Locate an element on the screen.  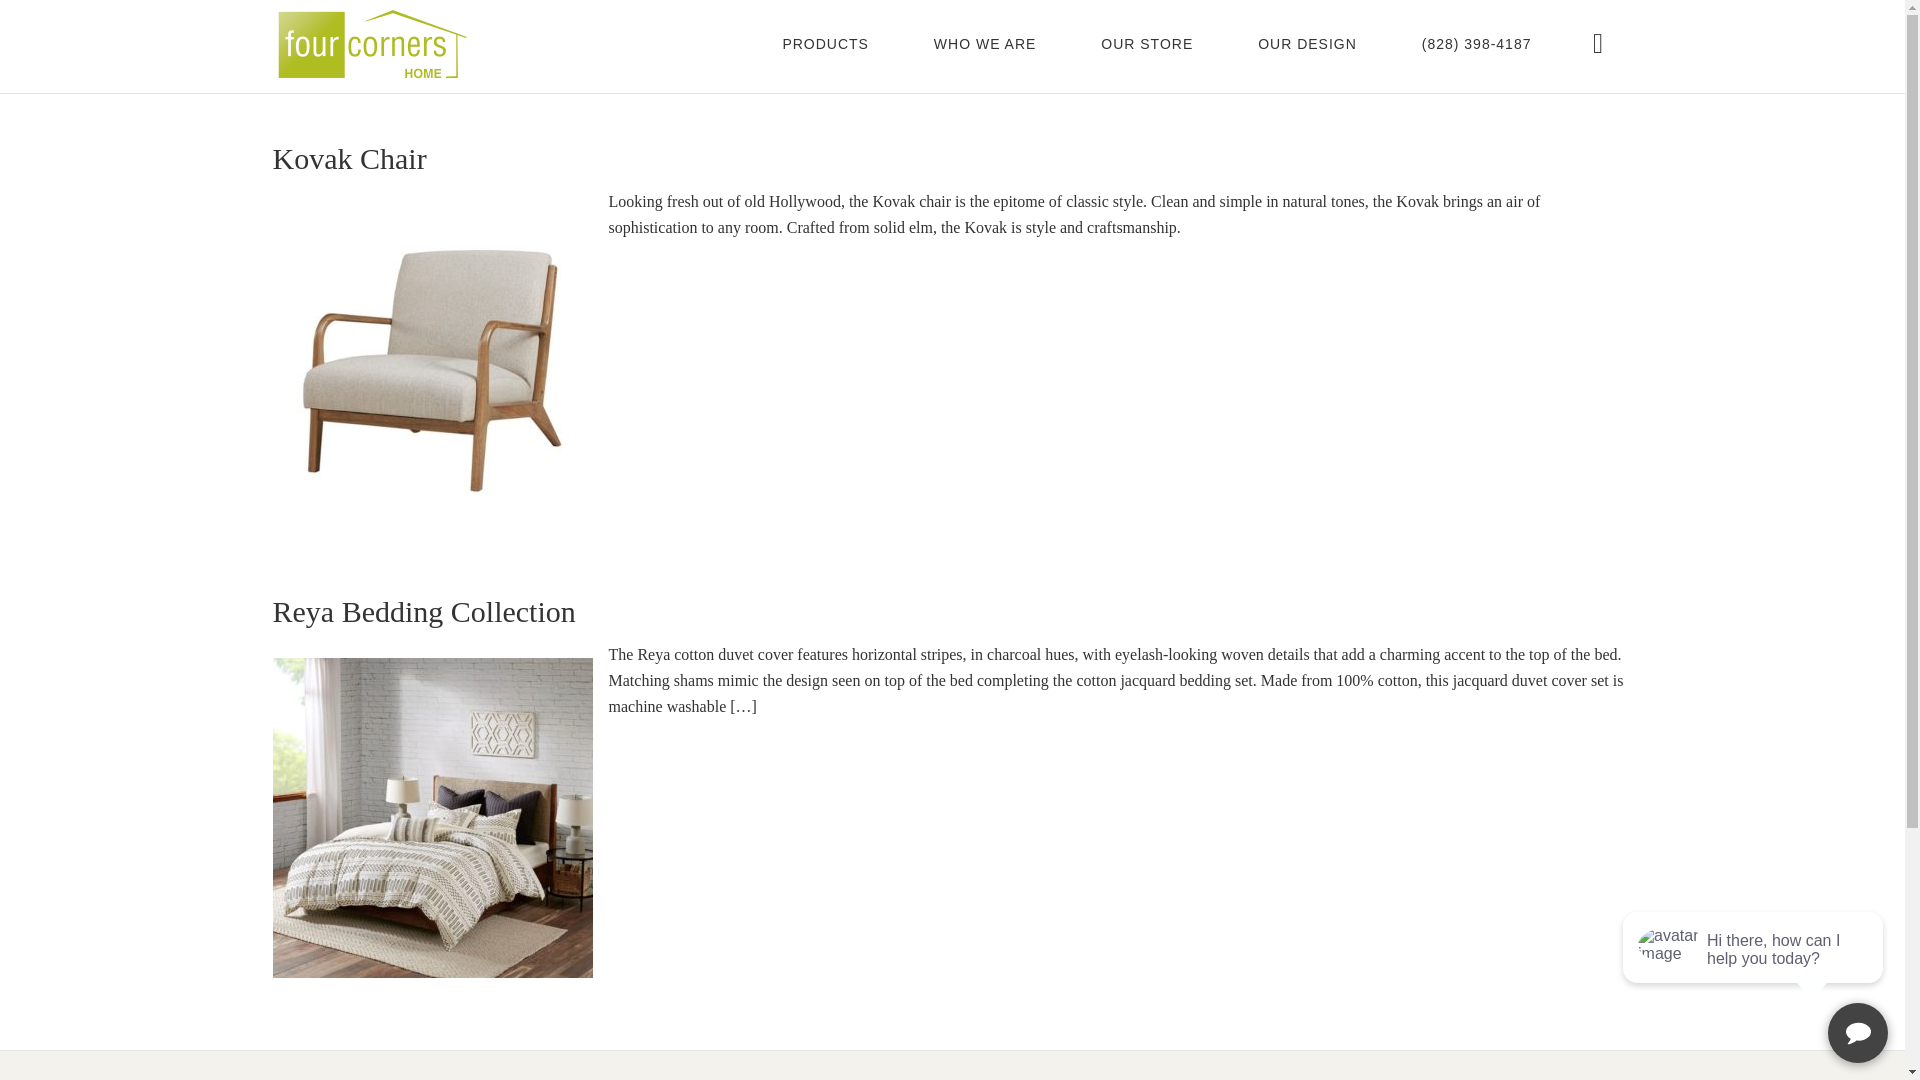
WHO WE ARE is located at coordinates (986, 36).